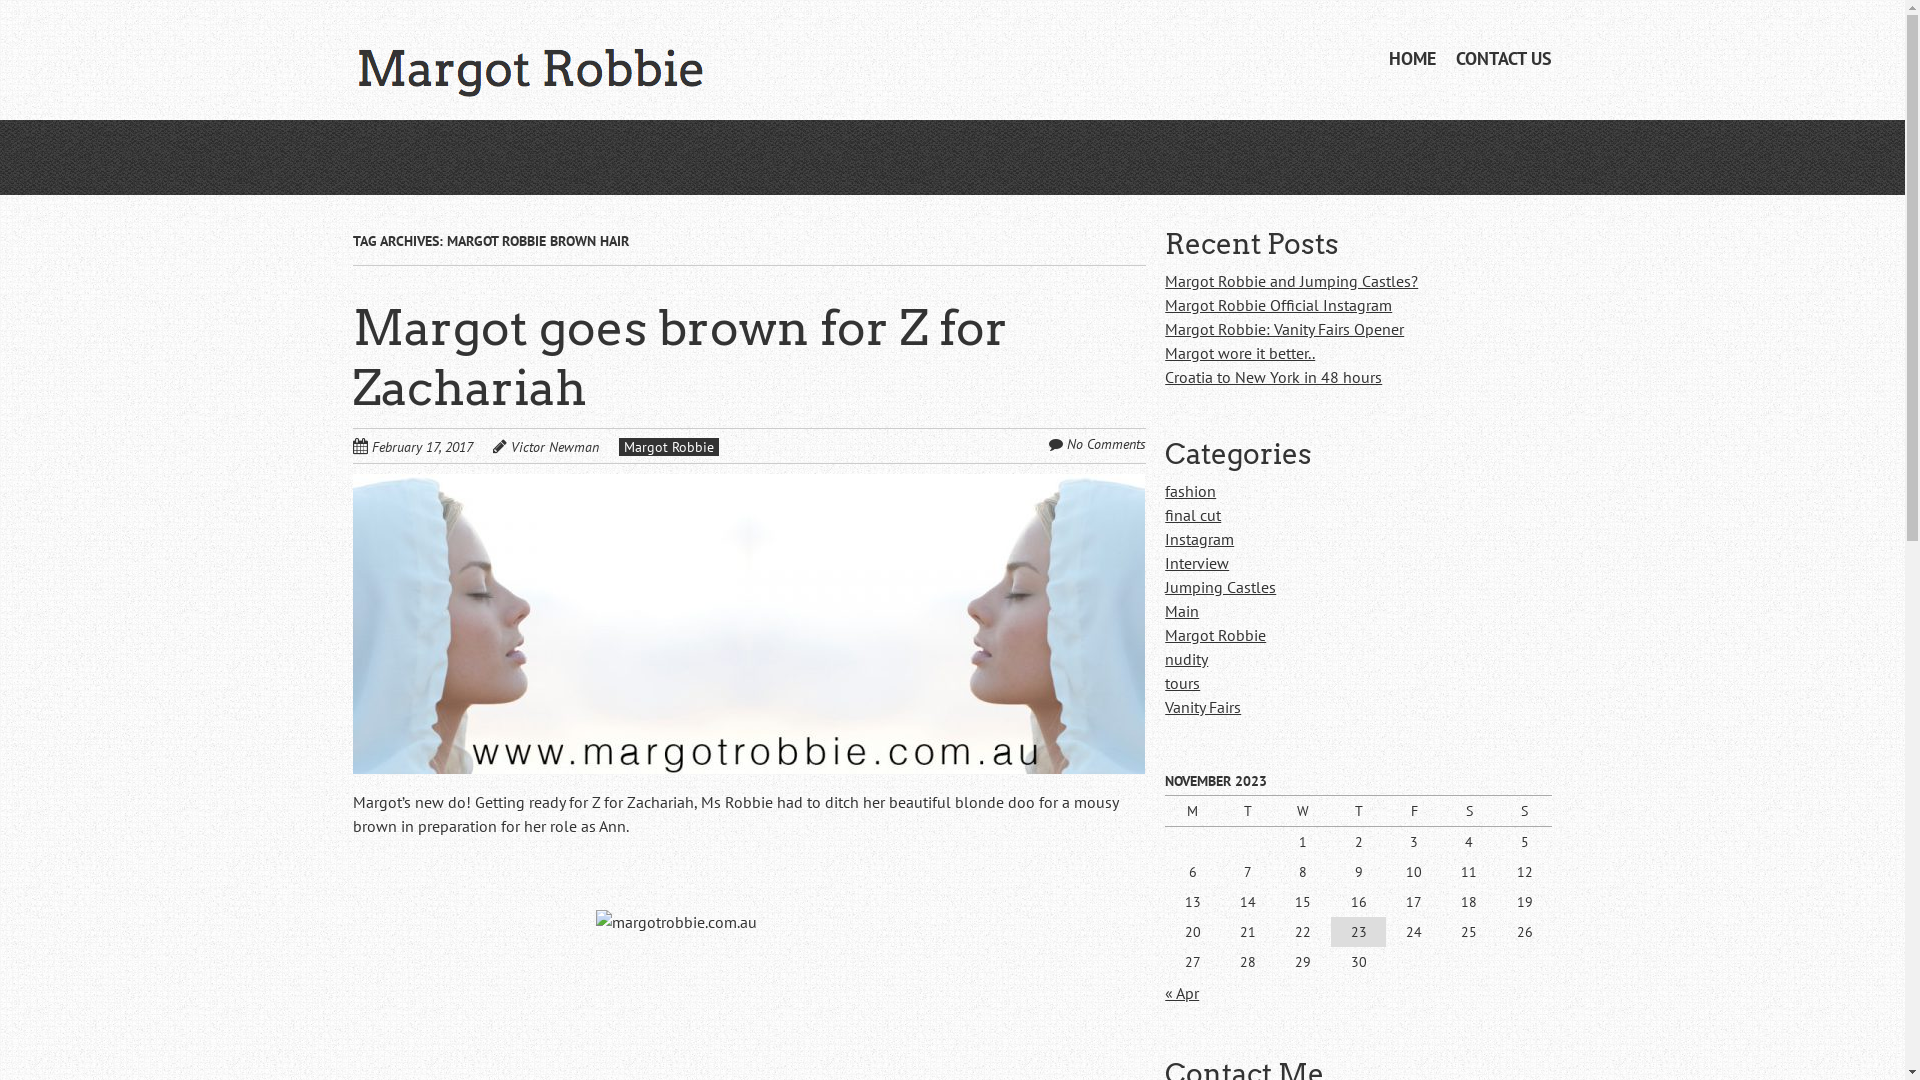 The height and width of the screenshot is (1080, 1920). Describe the element at coordinates (1182, 611) in the screenshot. I see `Main` at that location.